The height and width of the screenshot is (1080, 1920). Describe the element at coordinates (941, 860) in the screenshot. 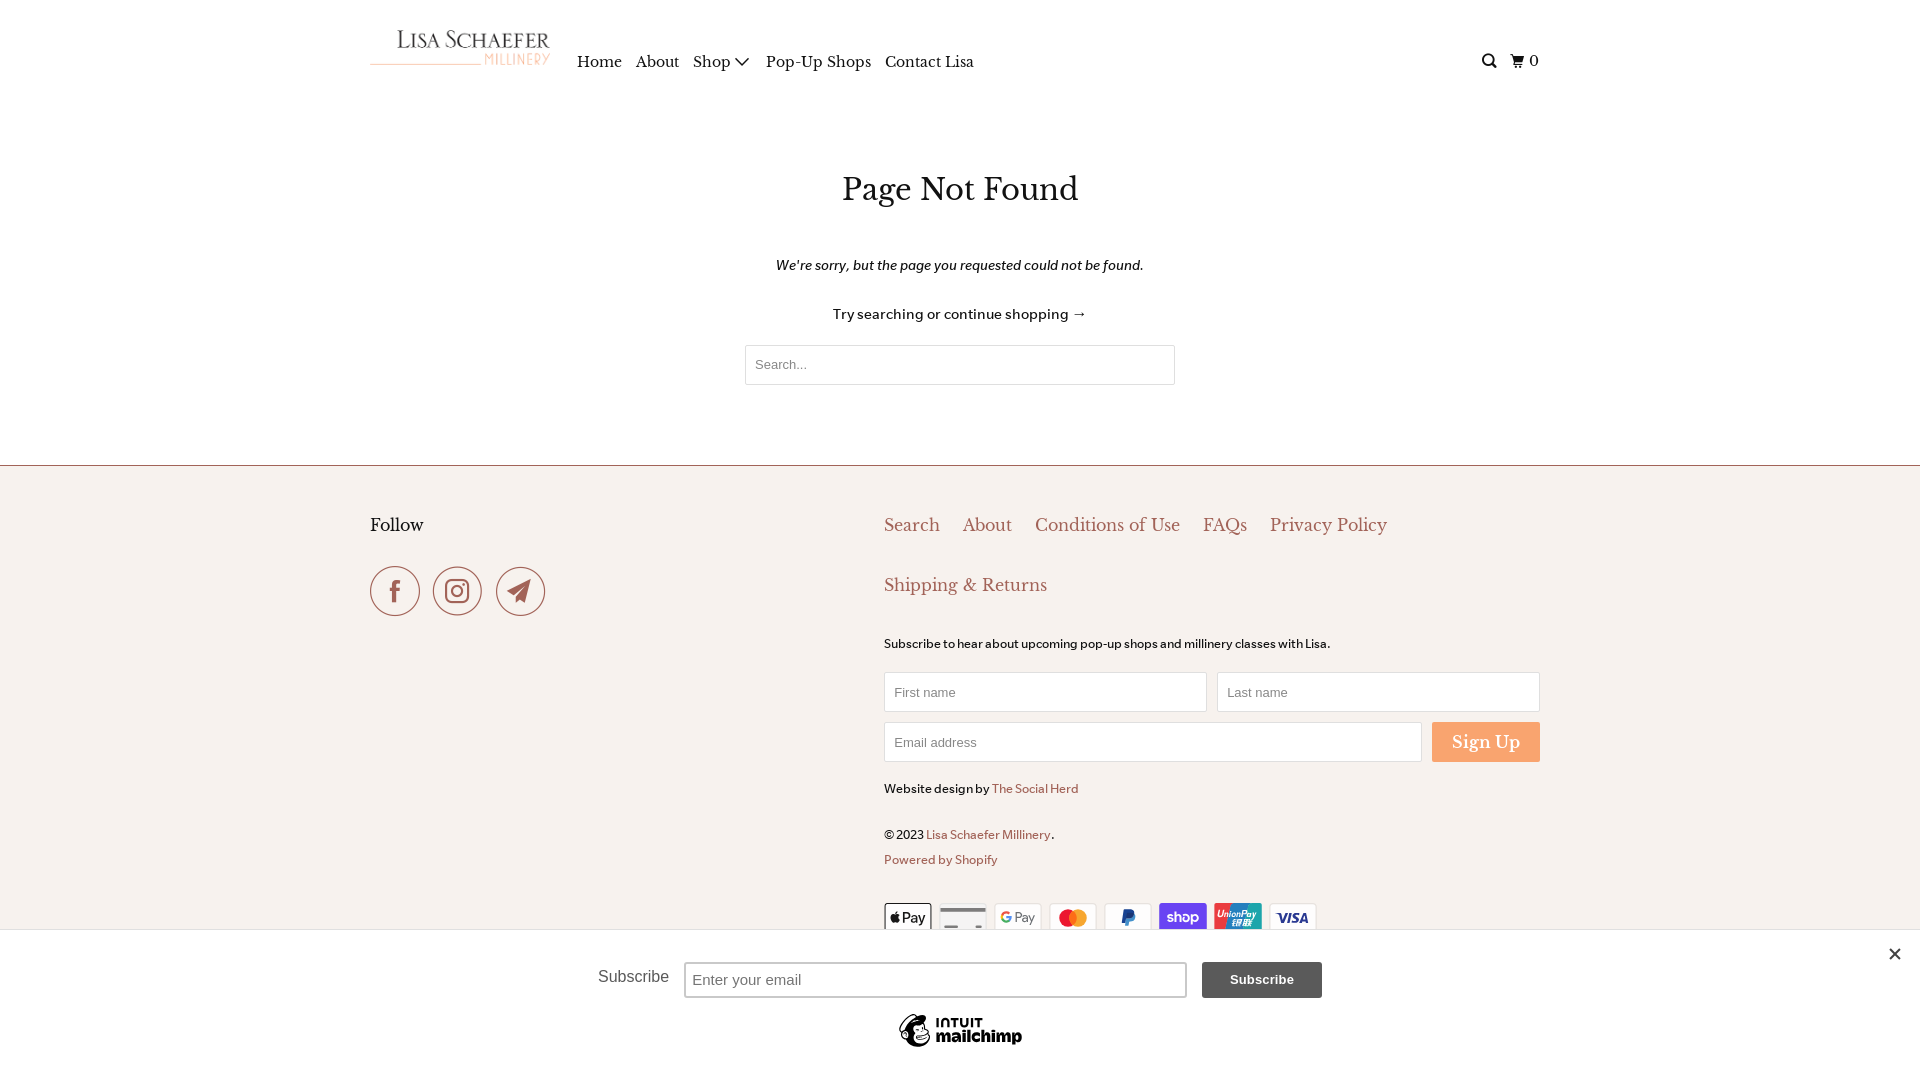

I see `Powered by Shopify` at that location.